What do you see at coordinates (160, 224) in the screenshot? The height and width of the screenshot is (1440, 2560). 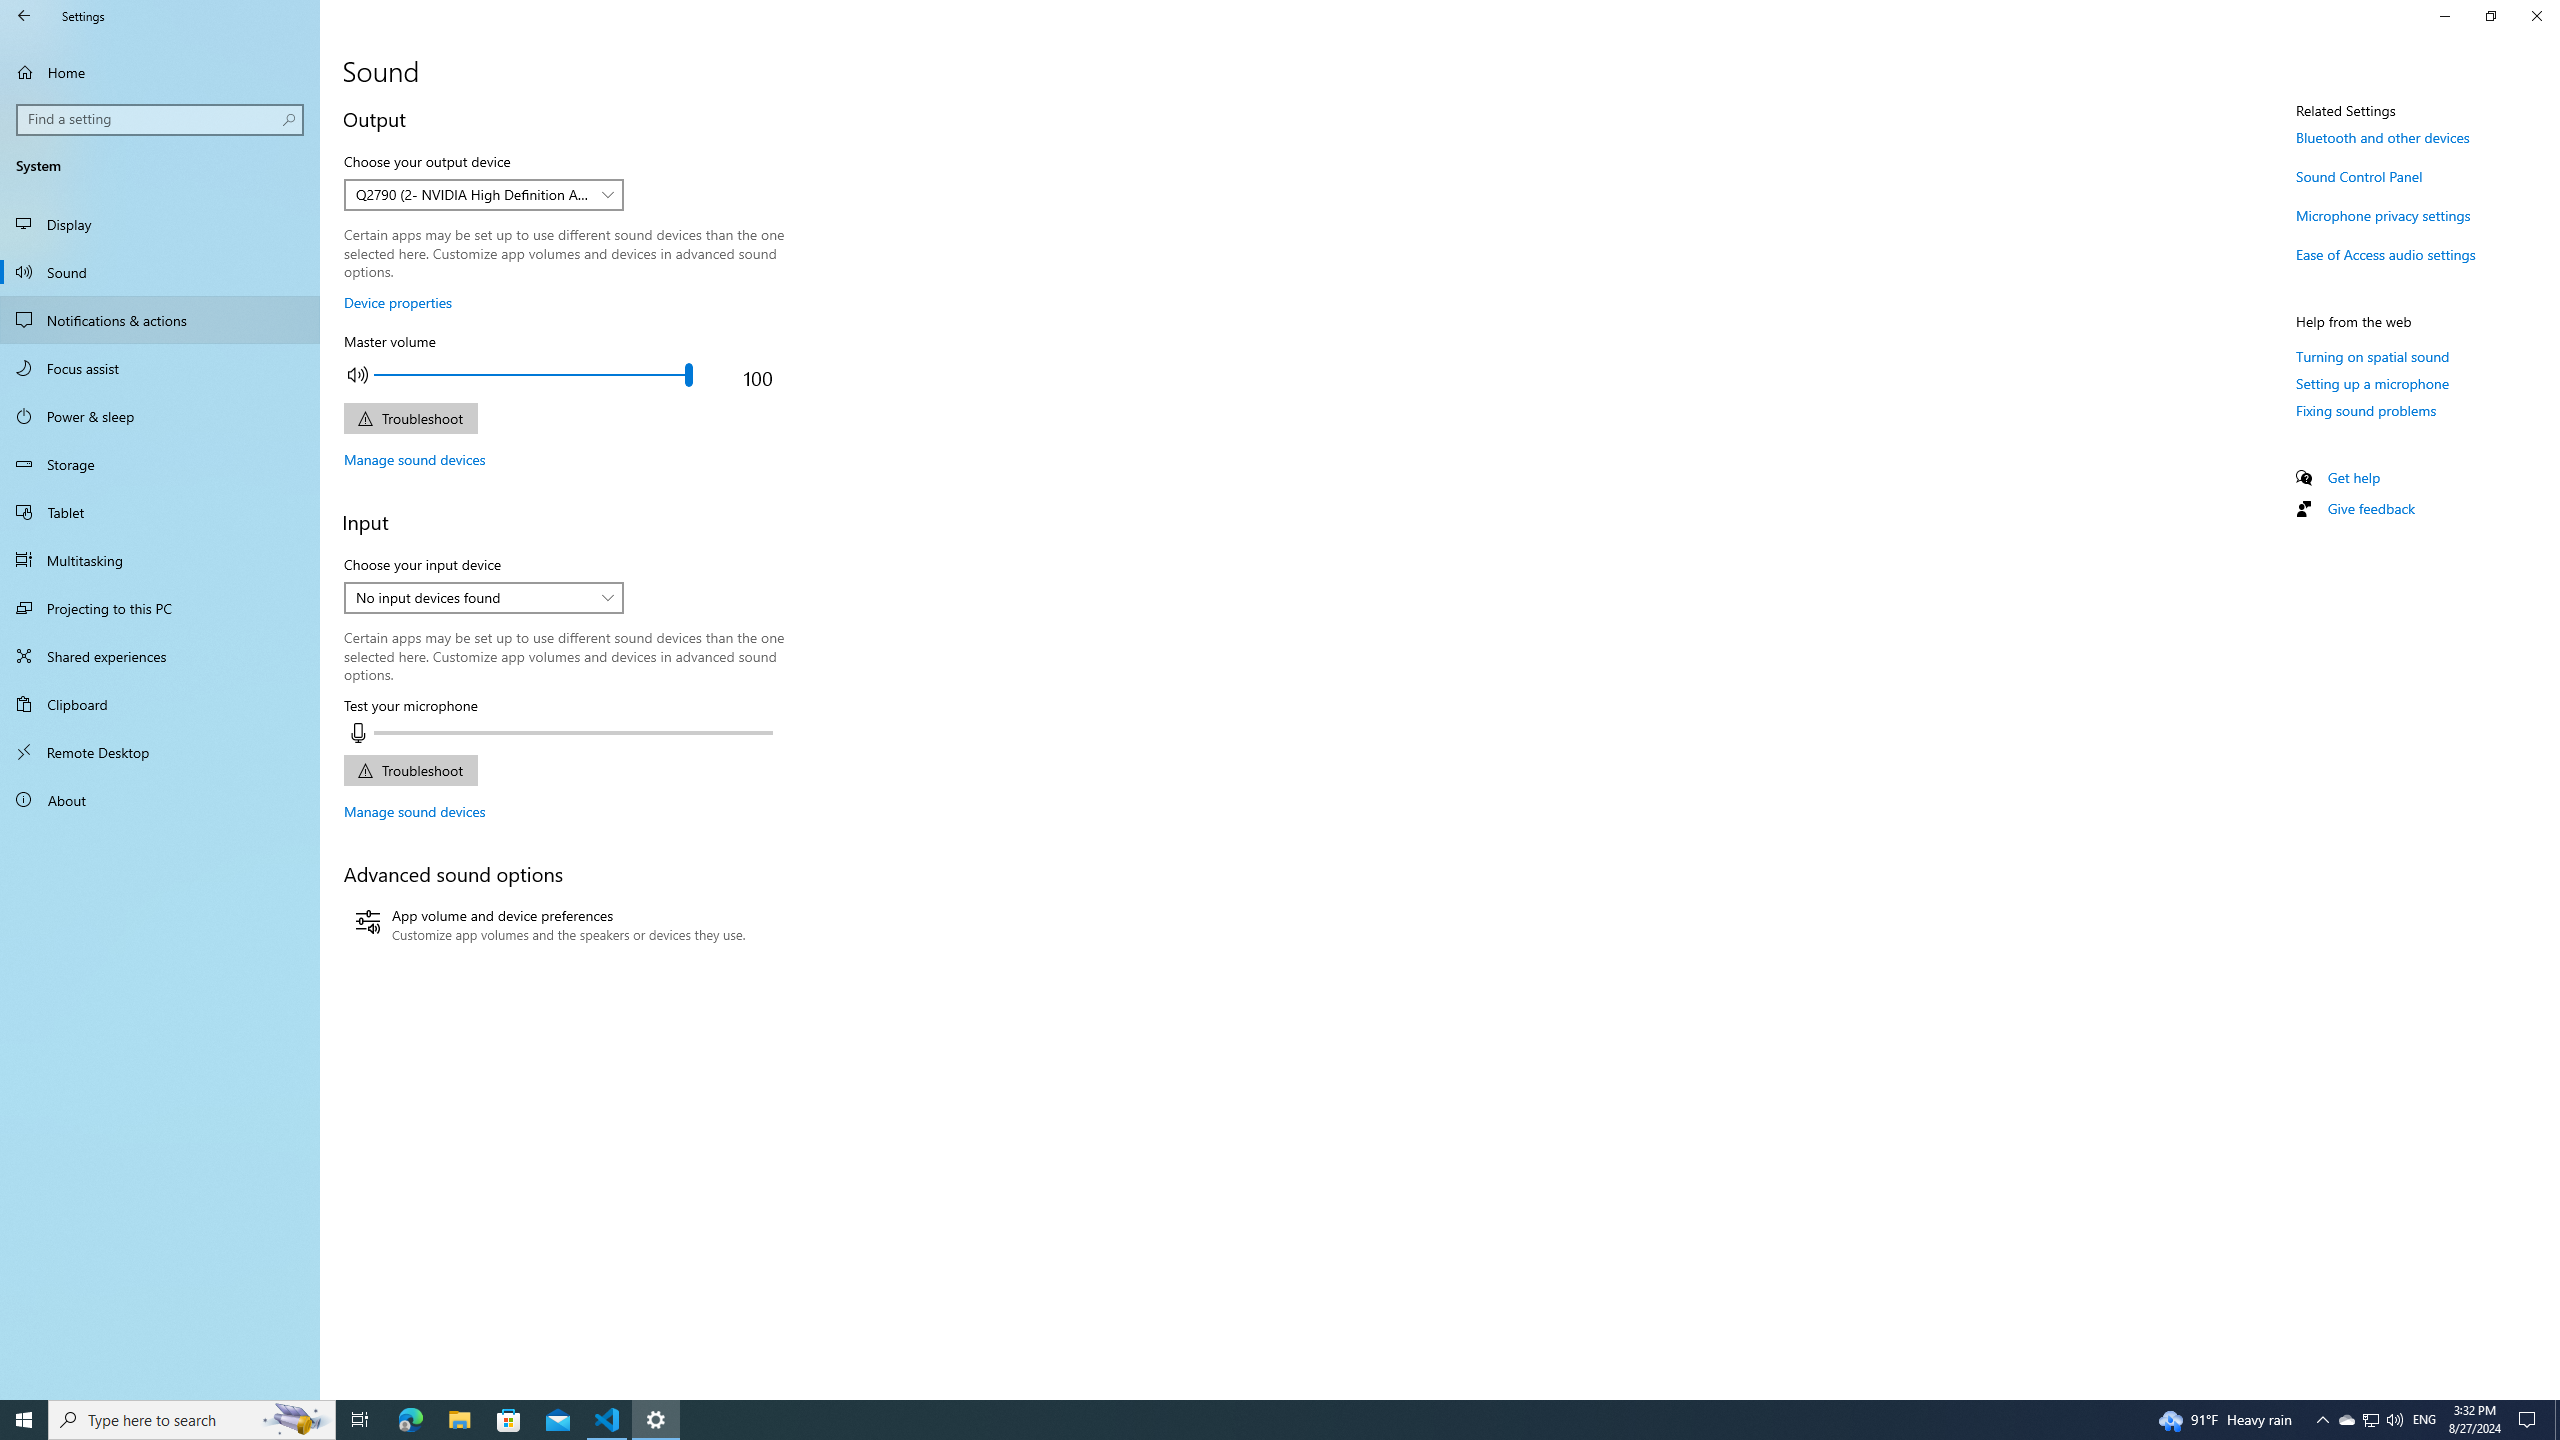 I see `Display` at bounding box center [160, 224].